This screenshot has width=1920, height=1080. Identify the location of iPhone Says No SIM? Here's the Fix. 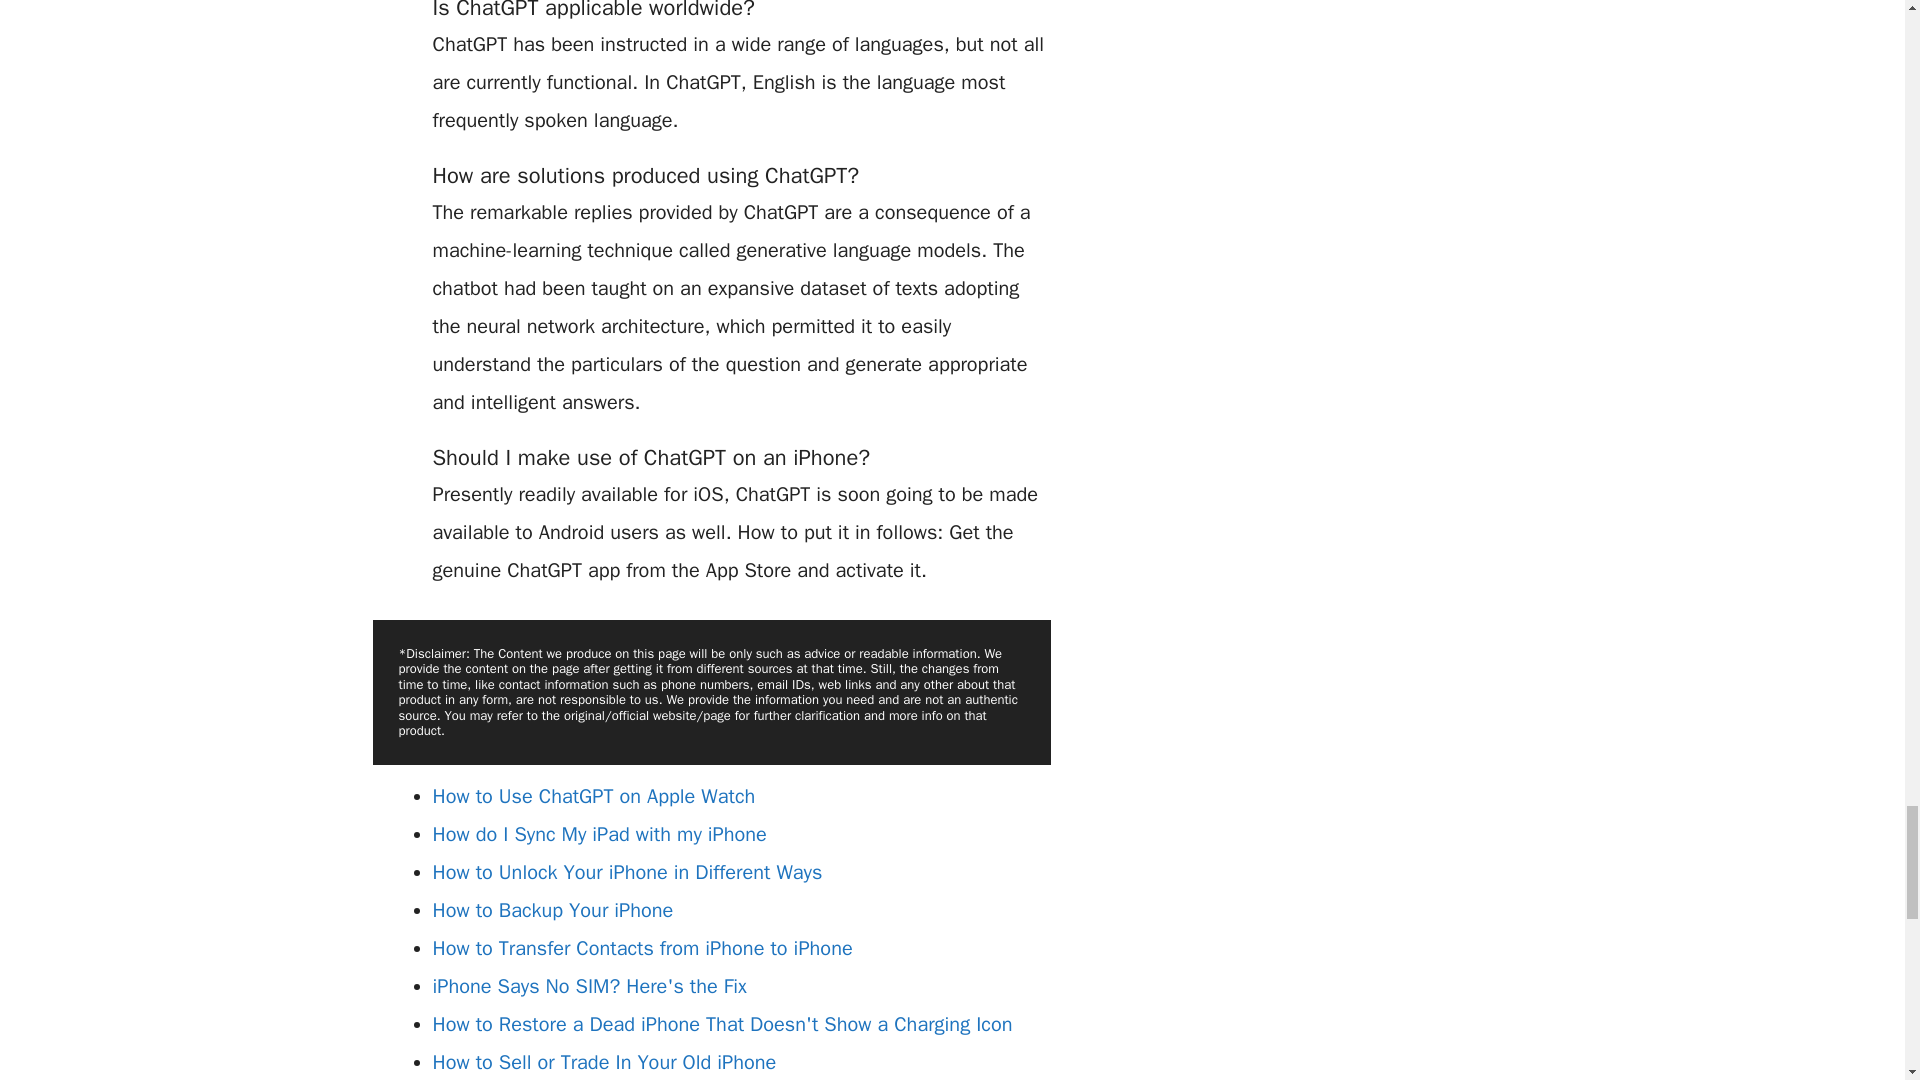
(589, 986).